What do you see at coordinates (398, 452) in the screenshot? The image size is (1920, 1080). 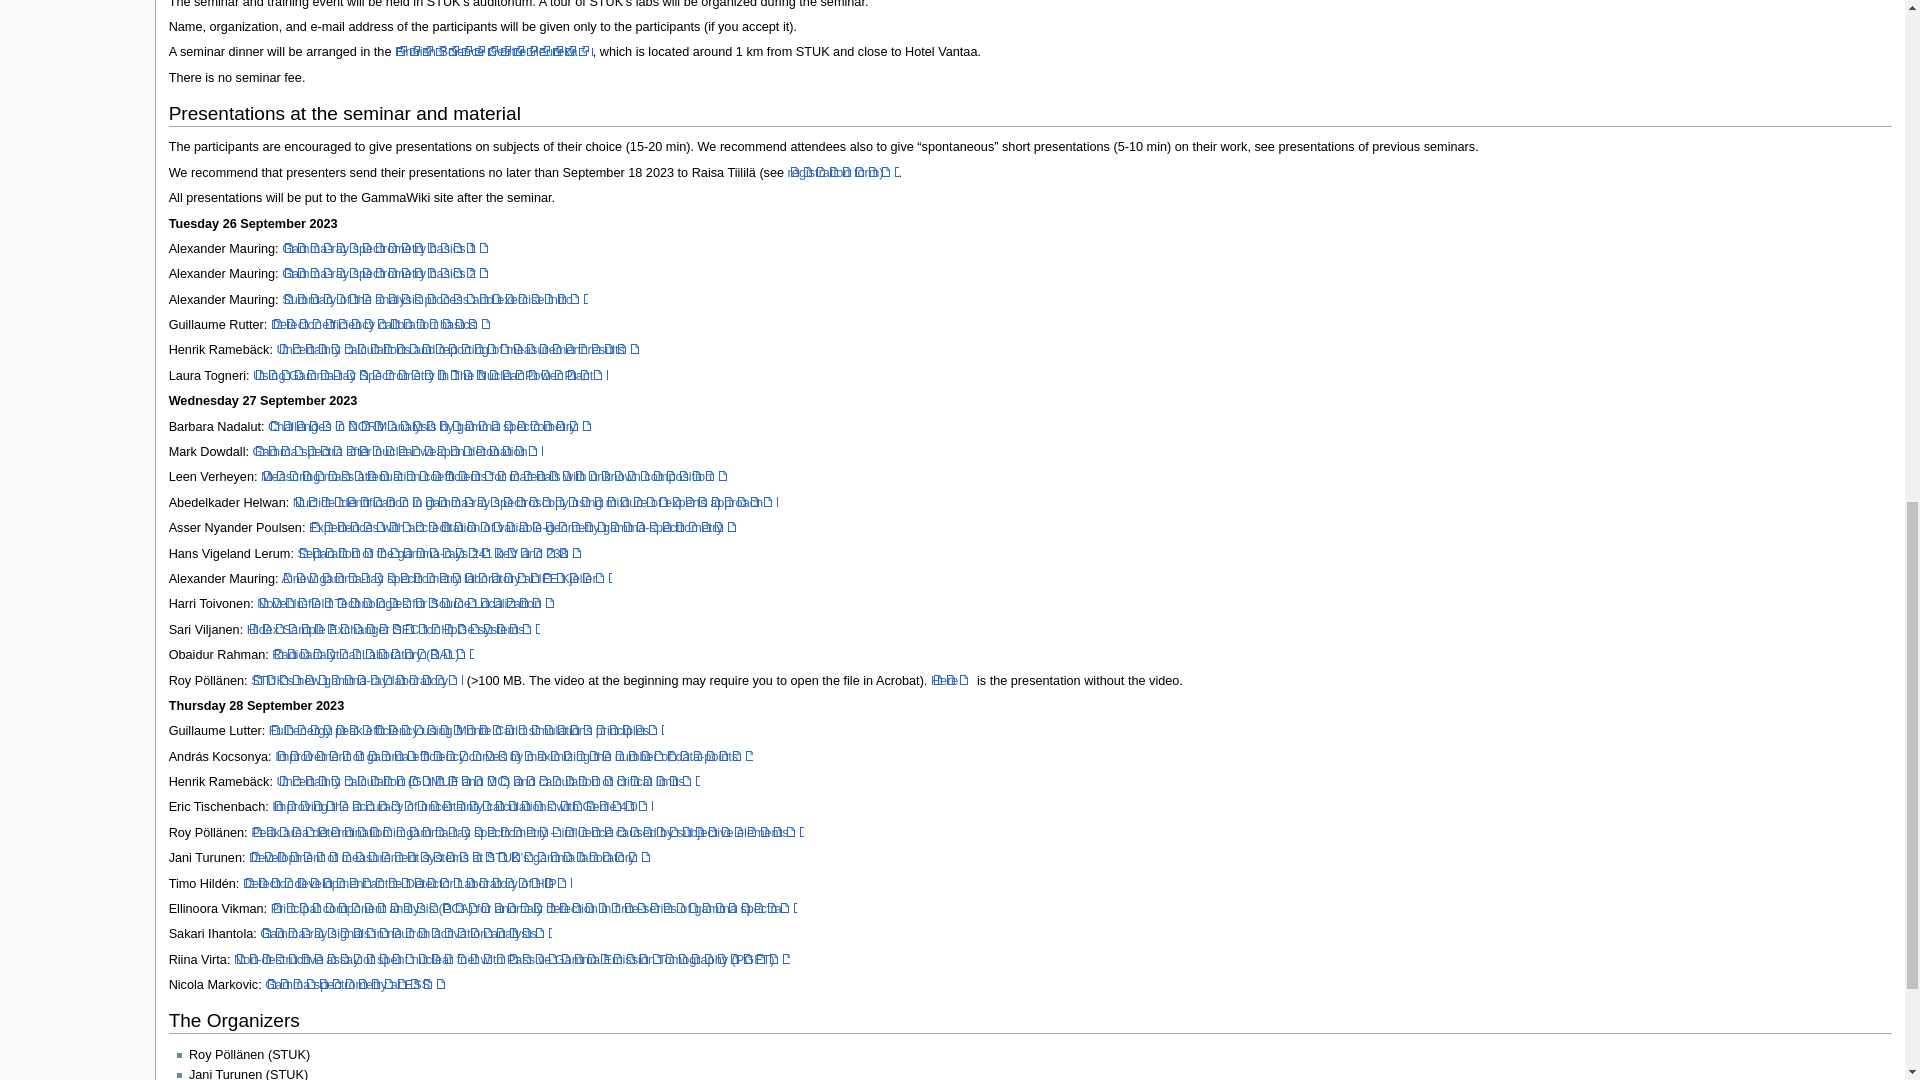 I see `Gamma spectra after nuclear weapon detonation` at bounding box center [398, 452].